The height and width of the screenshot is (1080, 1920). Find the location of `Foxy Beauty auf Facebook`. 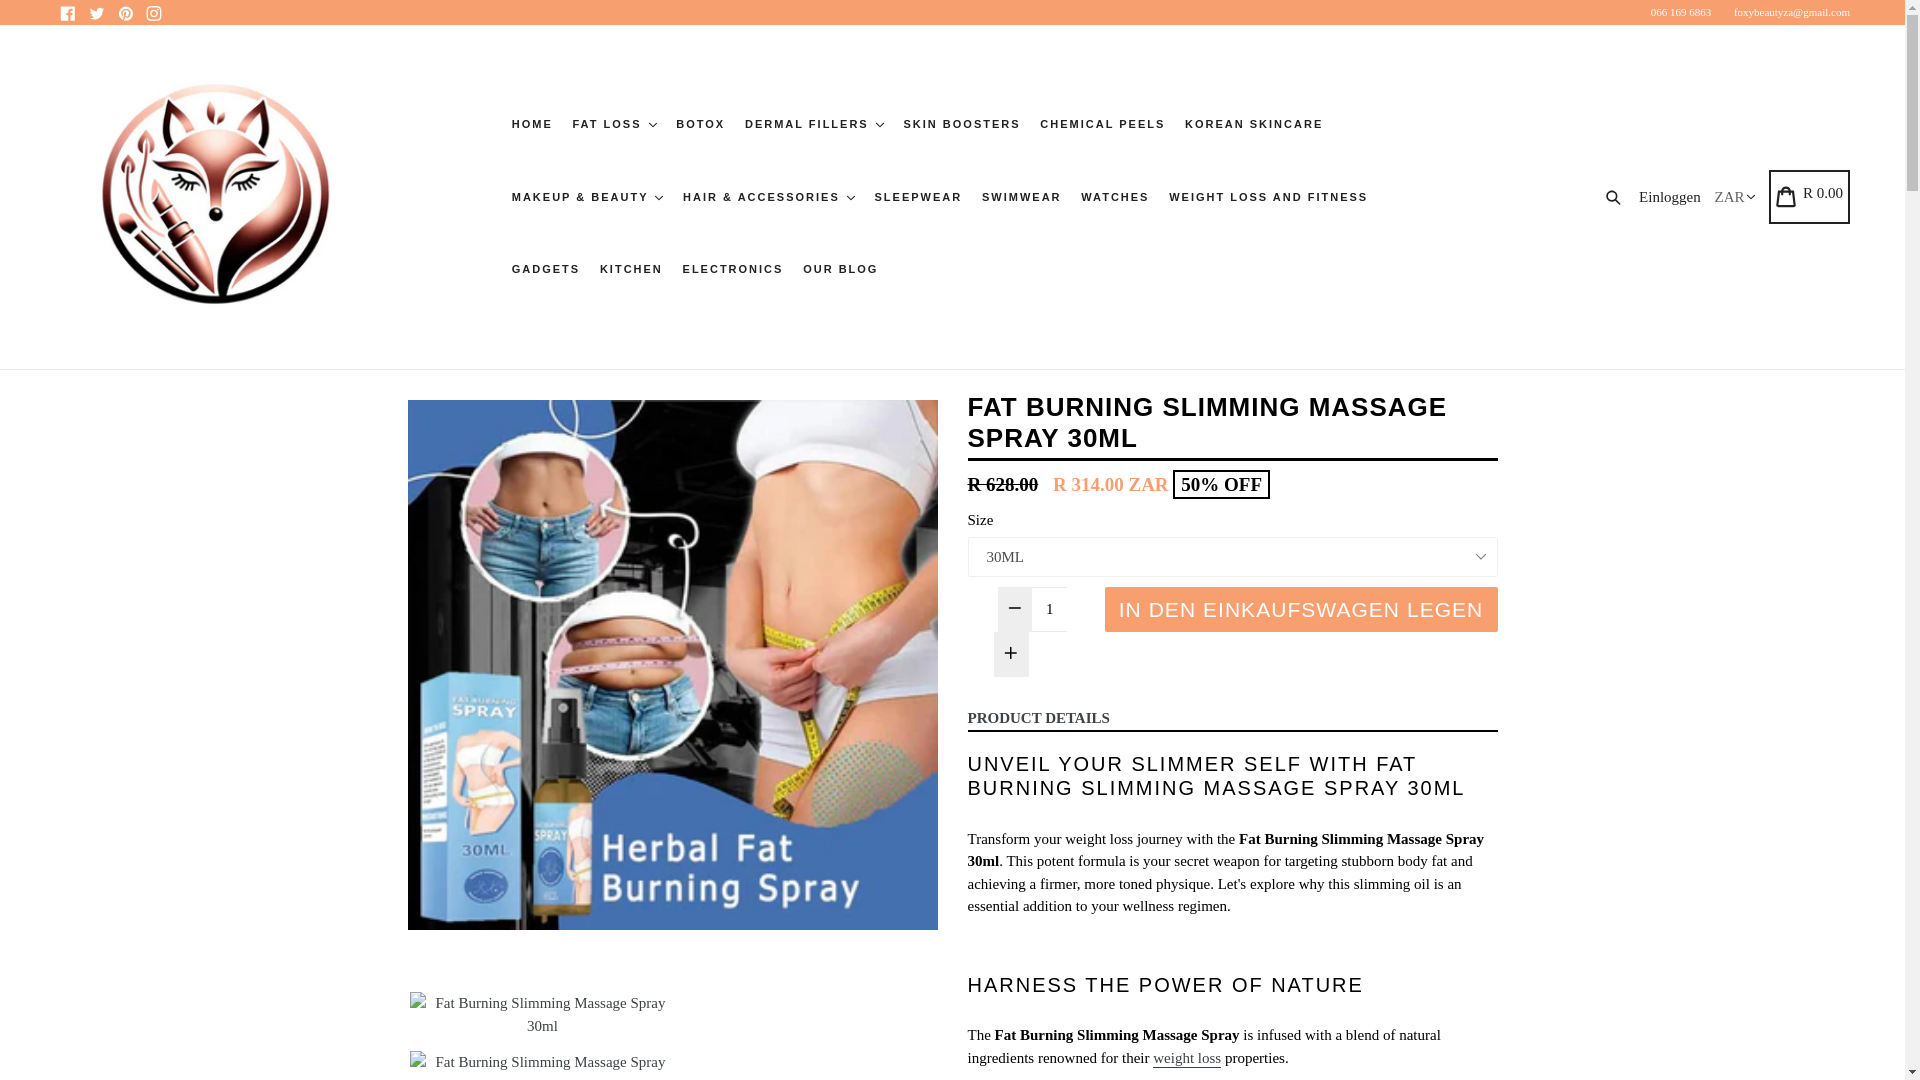

Foxy Beauty auf Facebook is located at coordinates (68, 12).